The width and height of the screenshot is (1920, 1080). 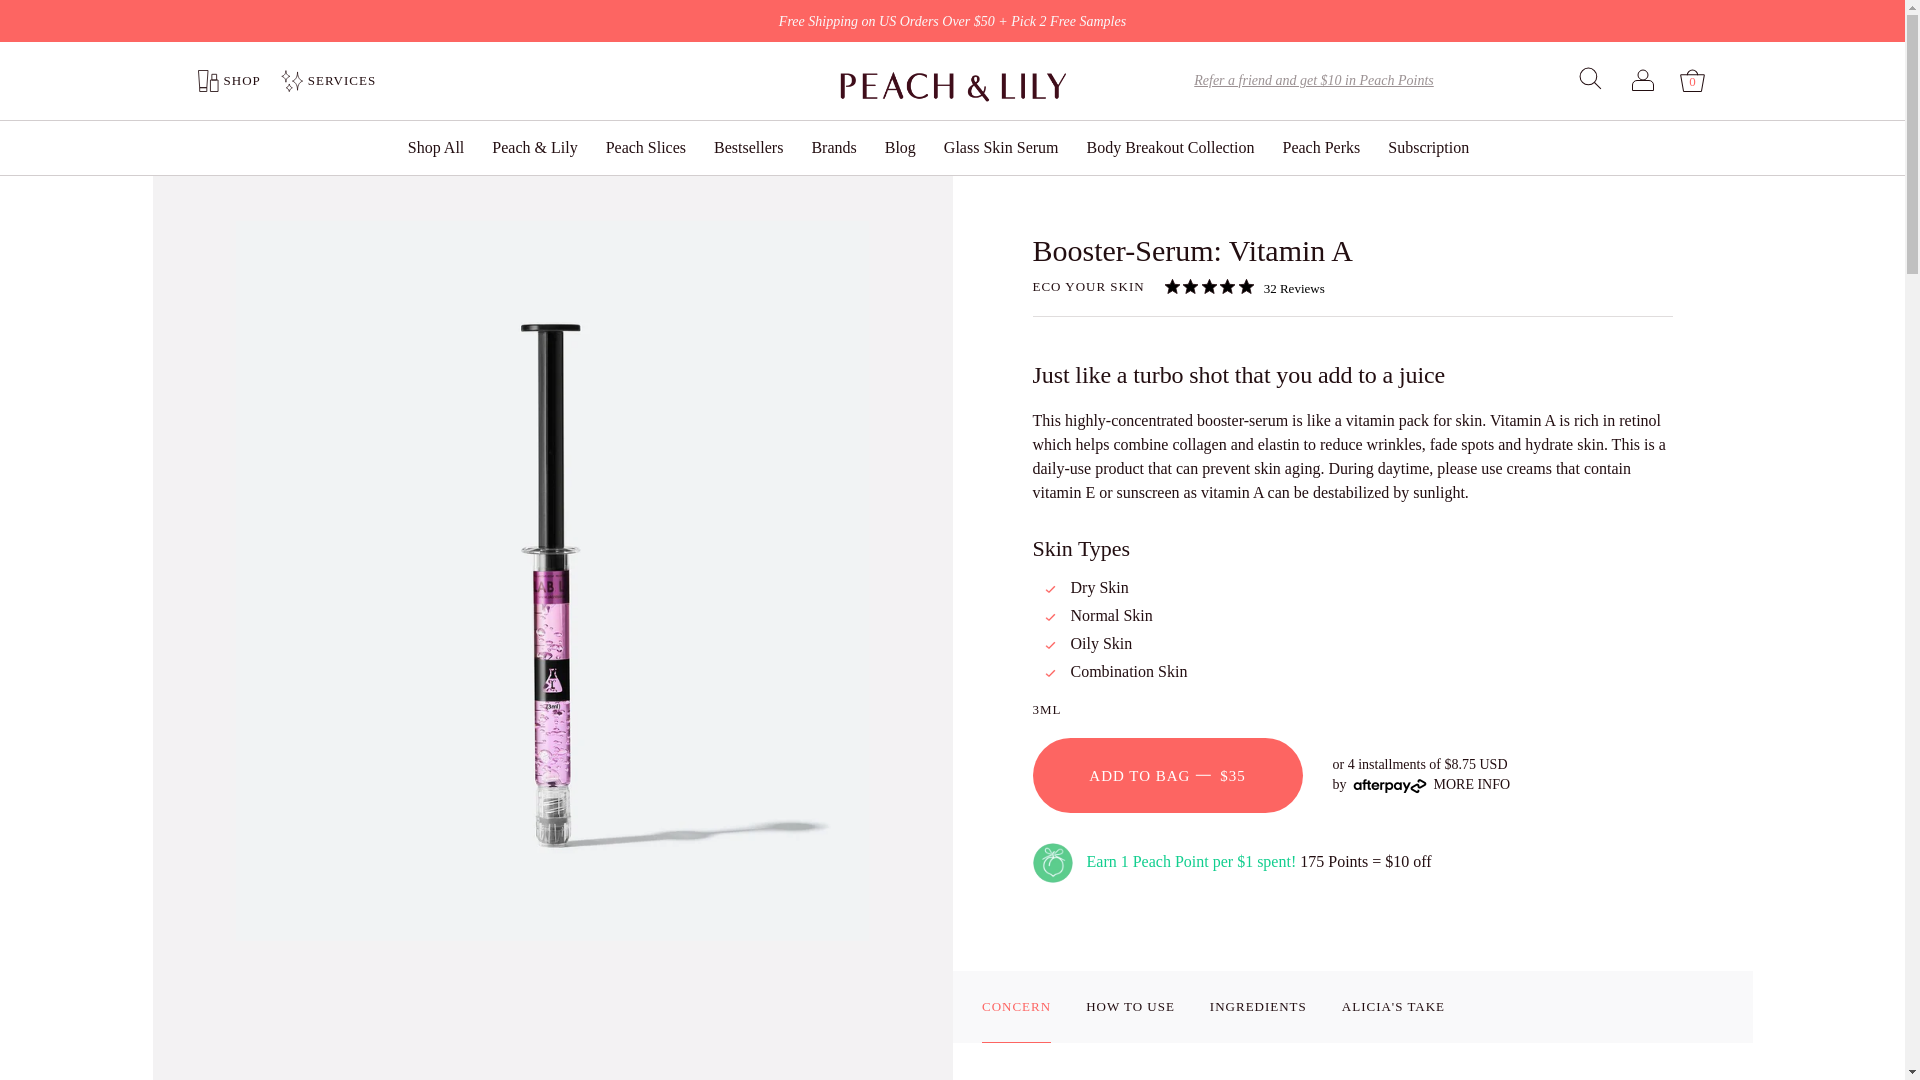 I want to click on 0, so click(x=1320, y=147).